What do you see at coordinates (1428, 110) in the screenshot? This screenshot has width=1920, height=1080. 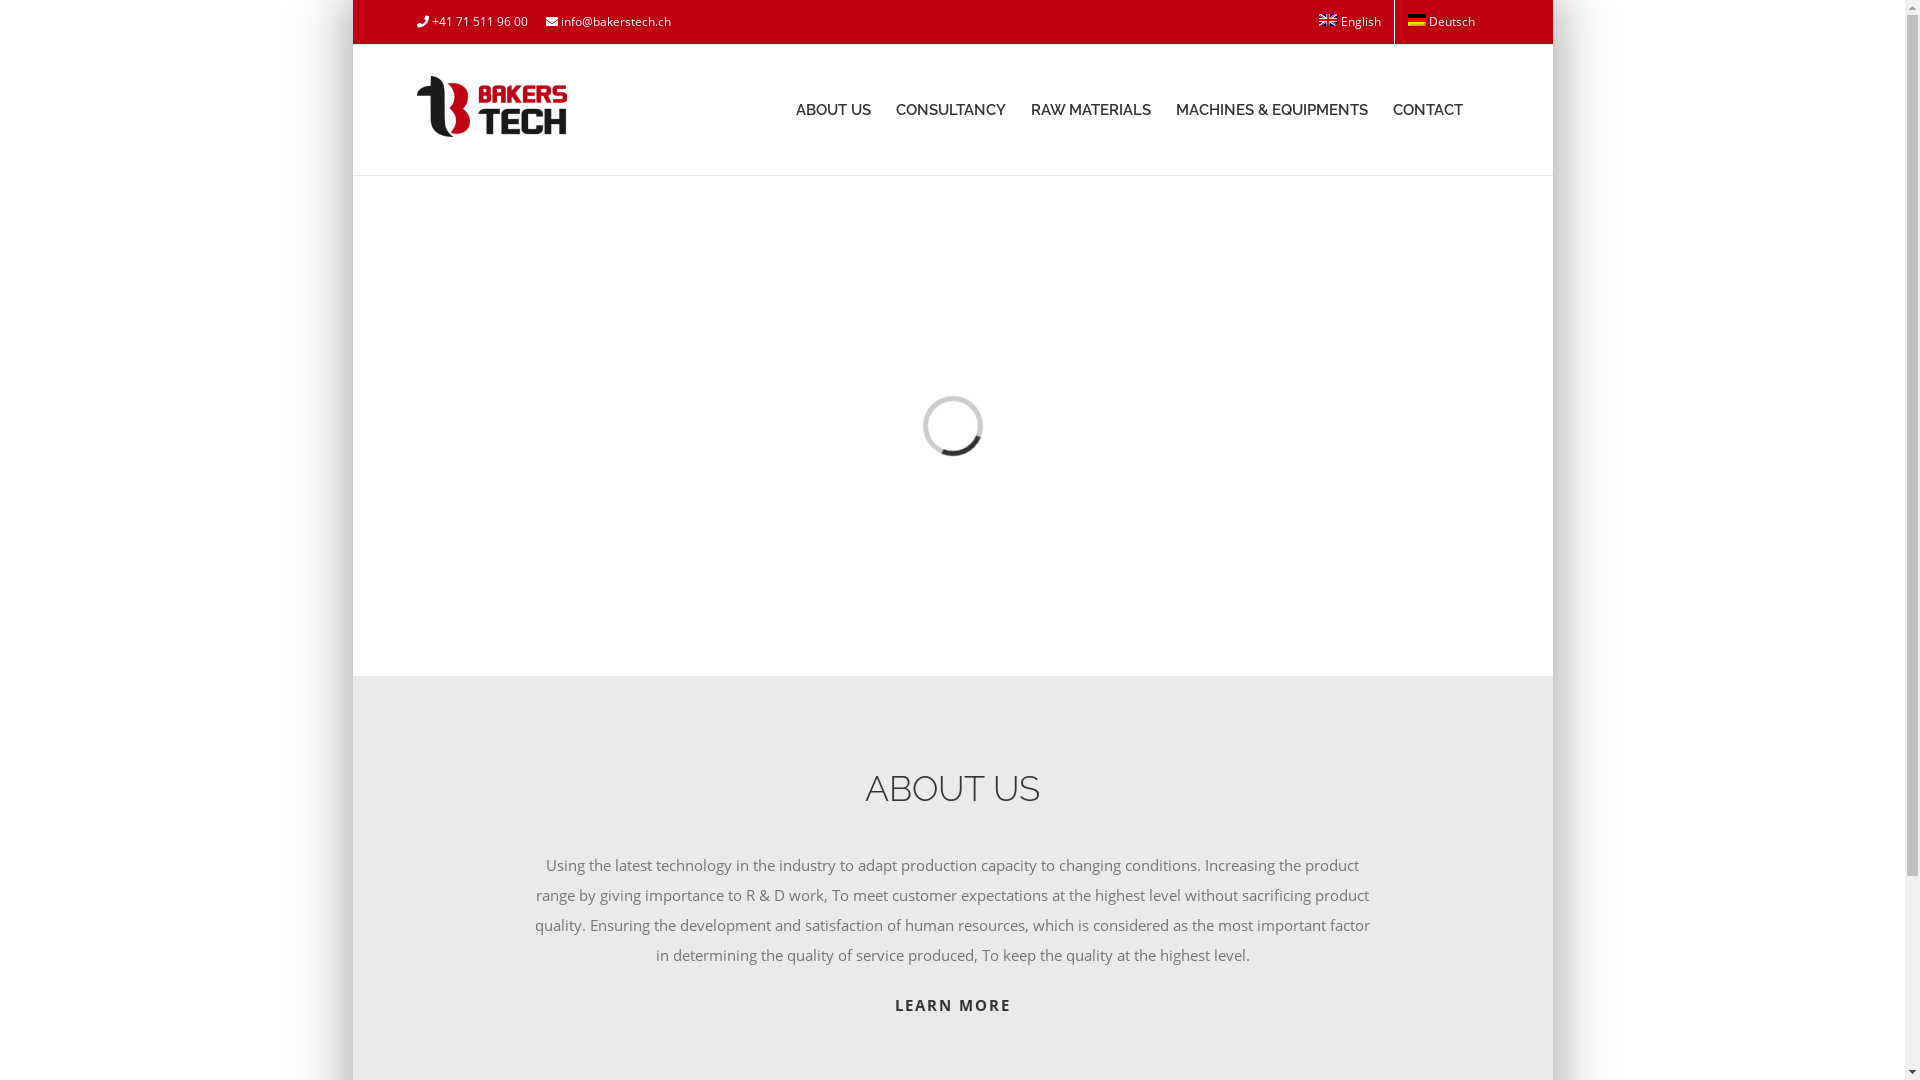 I see `CONTACT` at bounding box center [1428, 110].